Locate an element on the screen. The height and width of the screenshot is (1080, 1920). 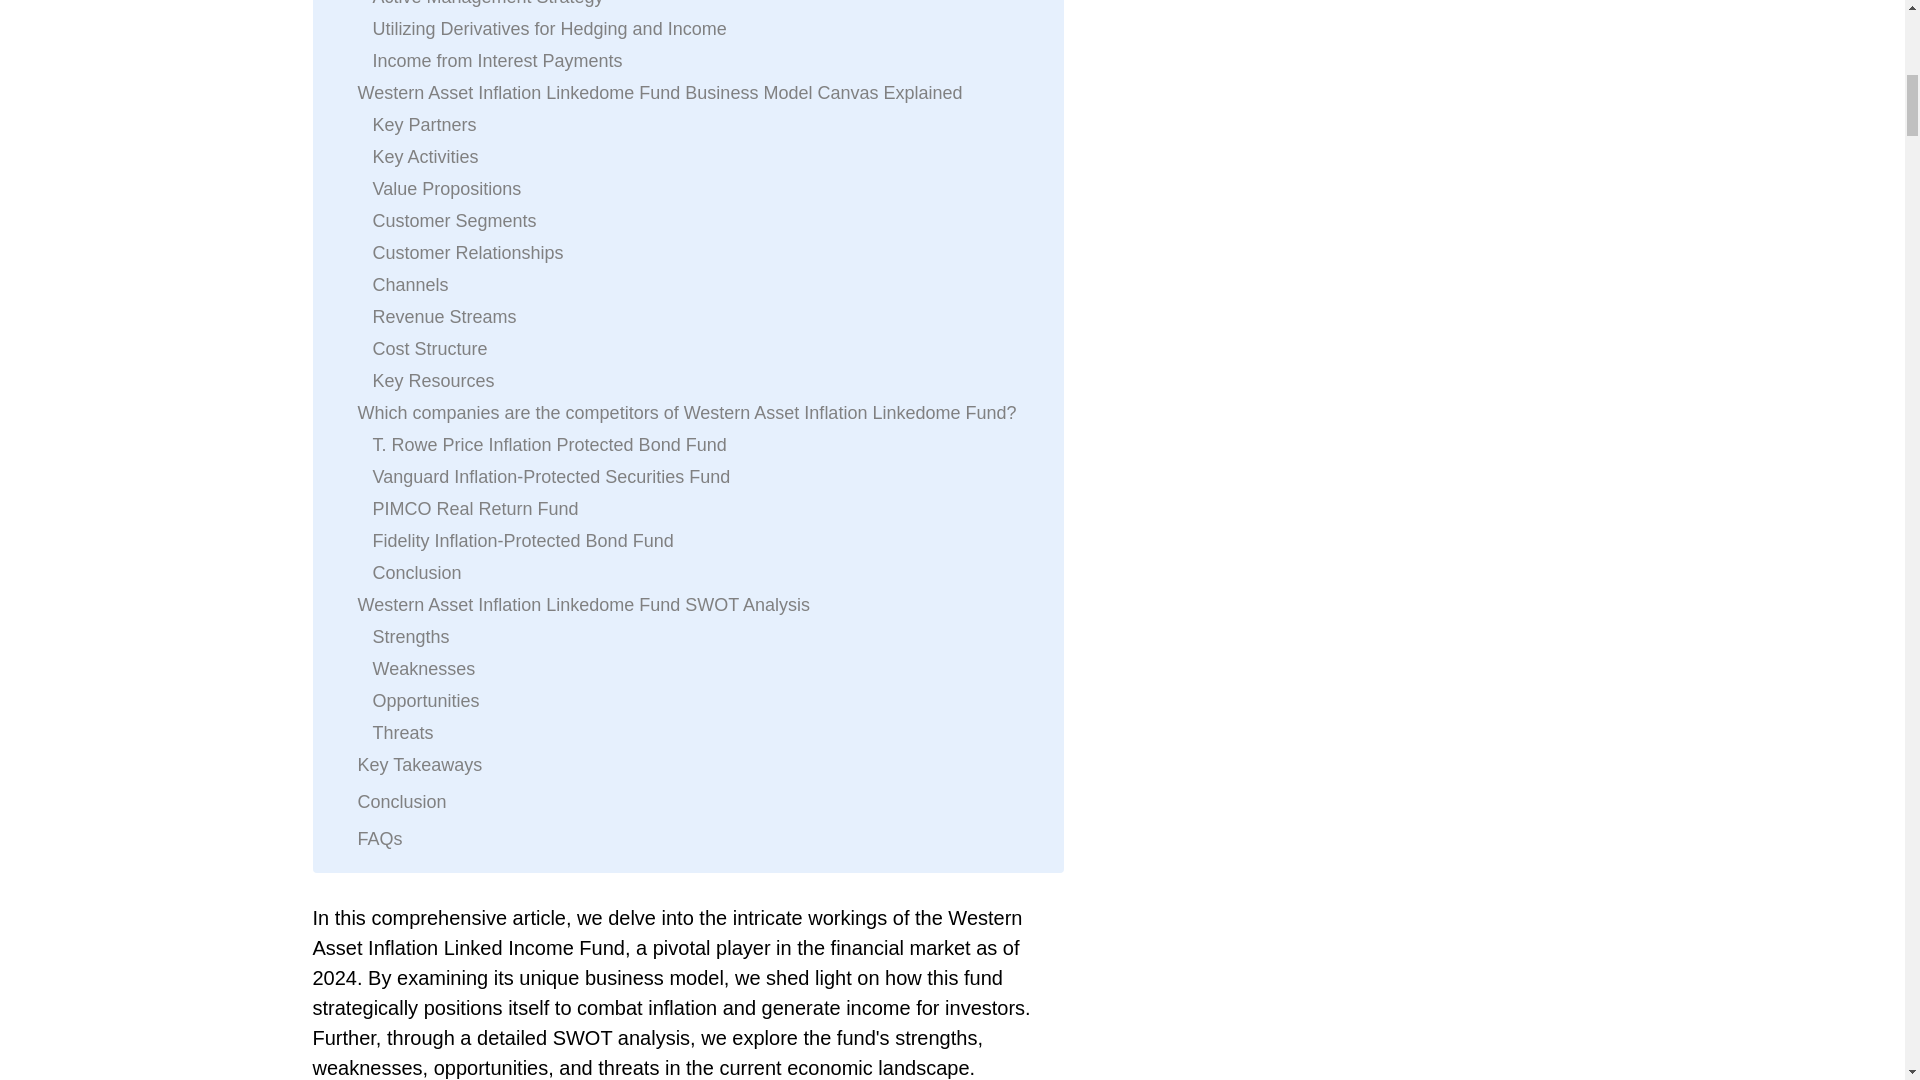
Opportunities is located at coordinates (425, 700).